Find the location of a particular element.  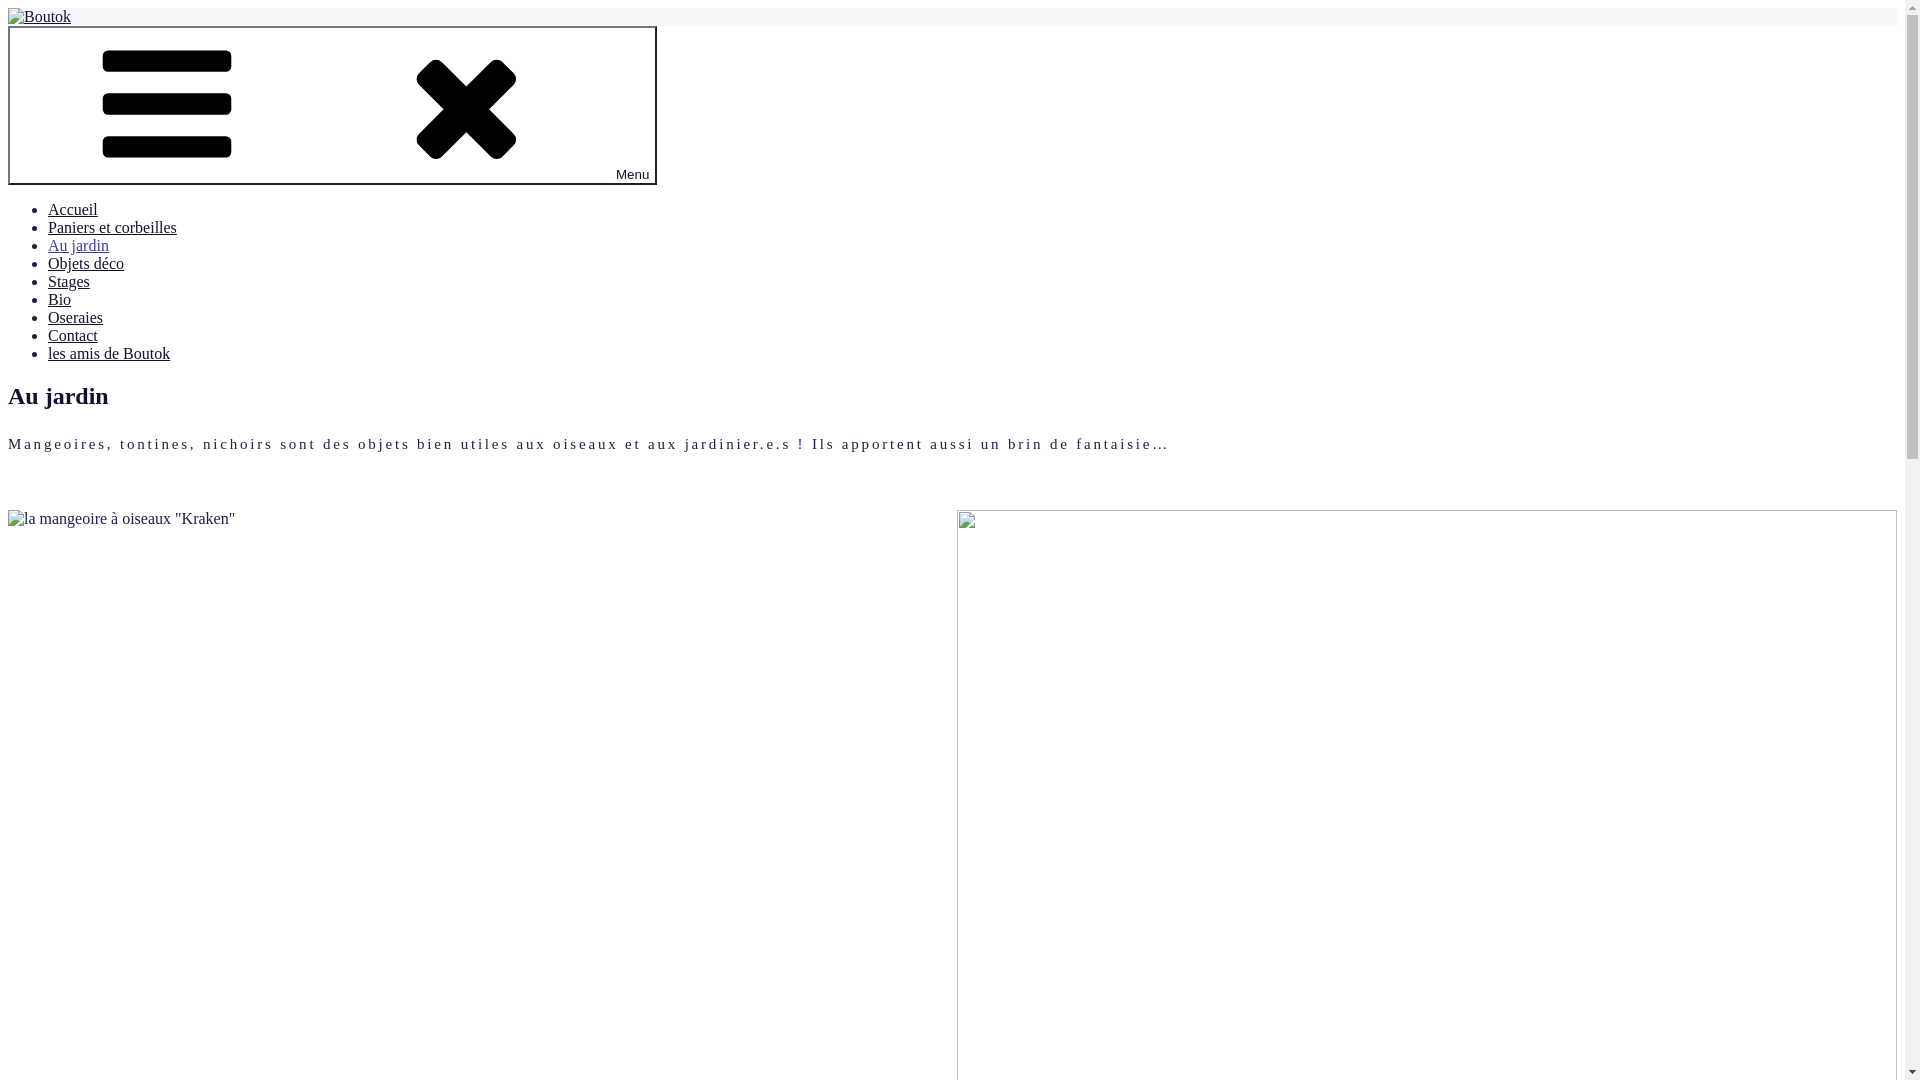

Boutok is located at coordinates (32, 50).